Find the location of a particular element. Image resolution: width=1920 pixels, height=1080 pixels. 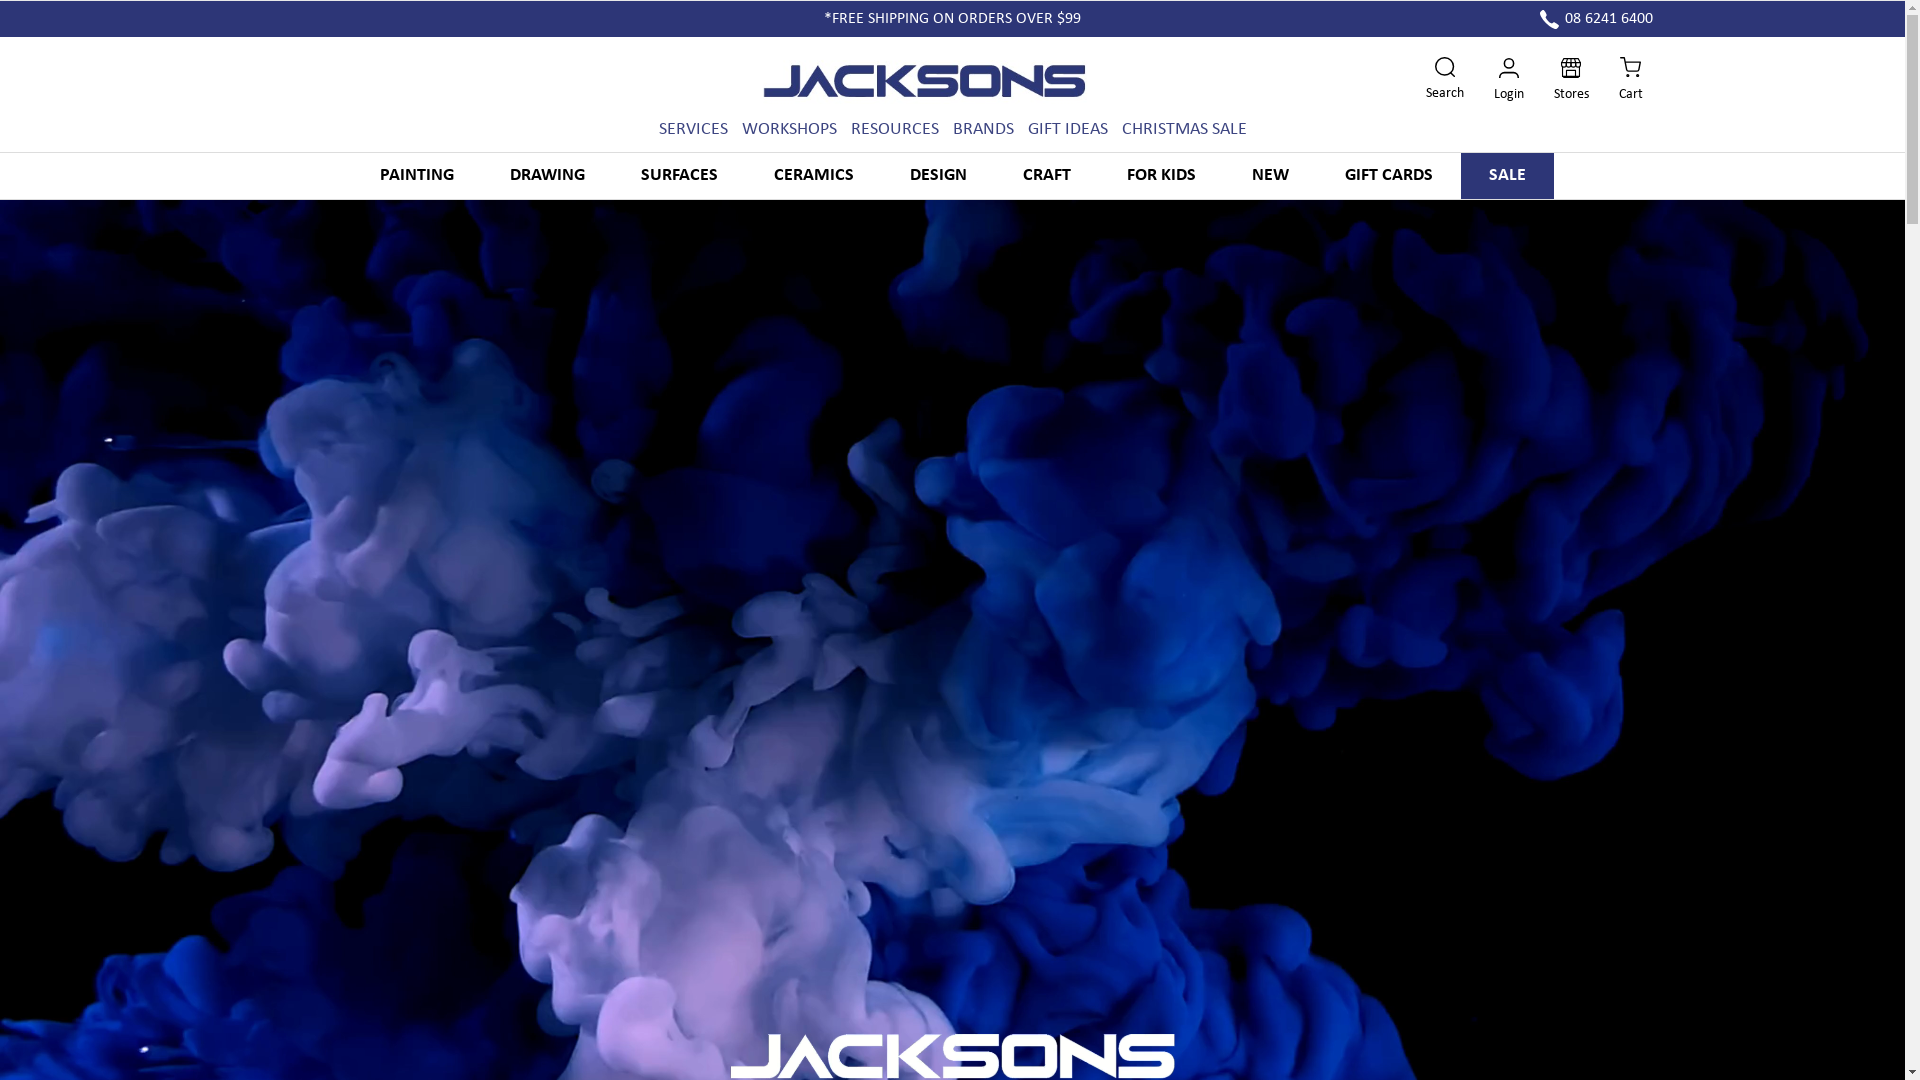

SALE is located at coordinates (1506, 176).